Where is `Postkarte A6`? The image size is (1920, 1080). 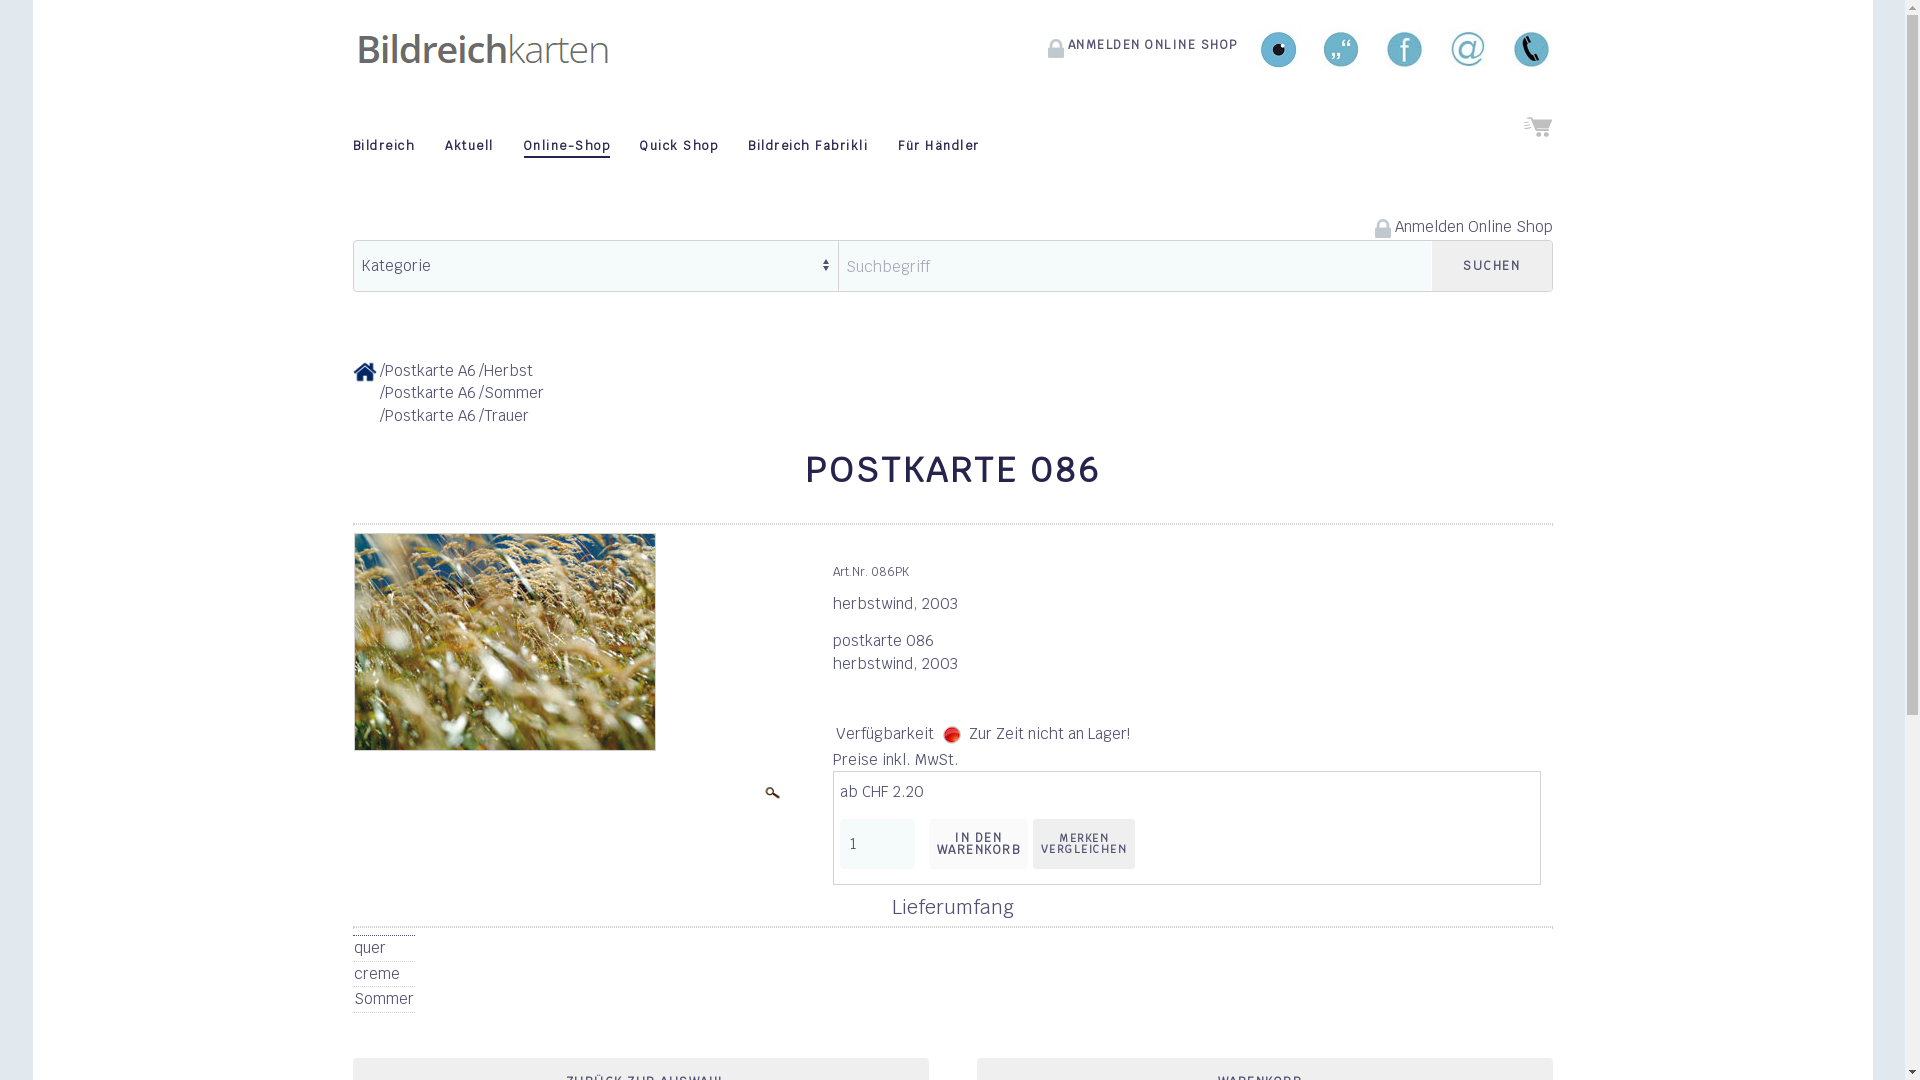
Postkarte A6 is located at coordinates (430, 370).